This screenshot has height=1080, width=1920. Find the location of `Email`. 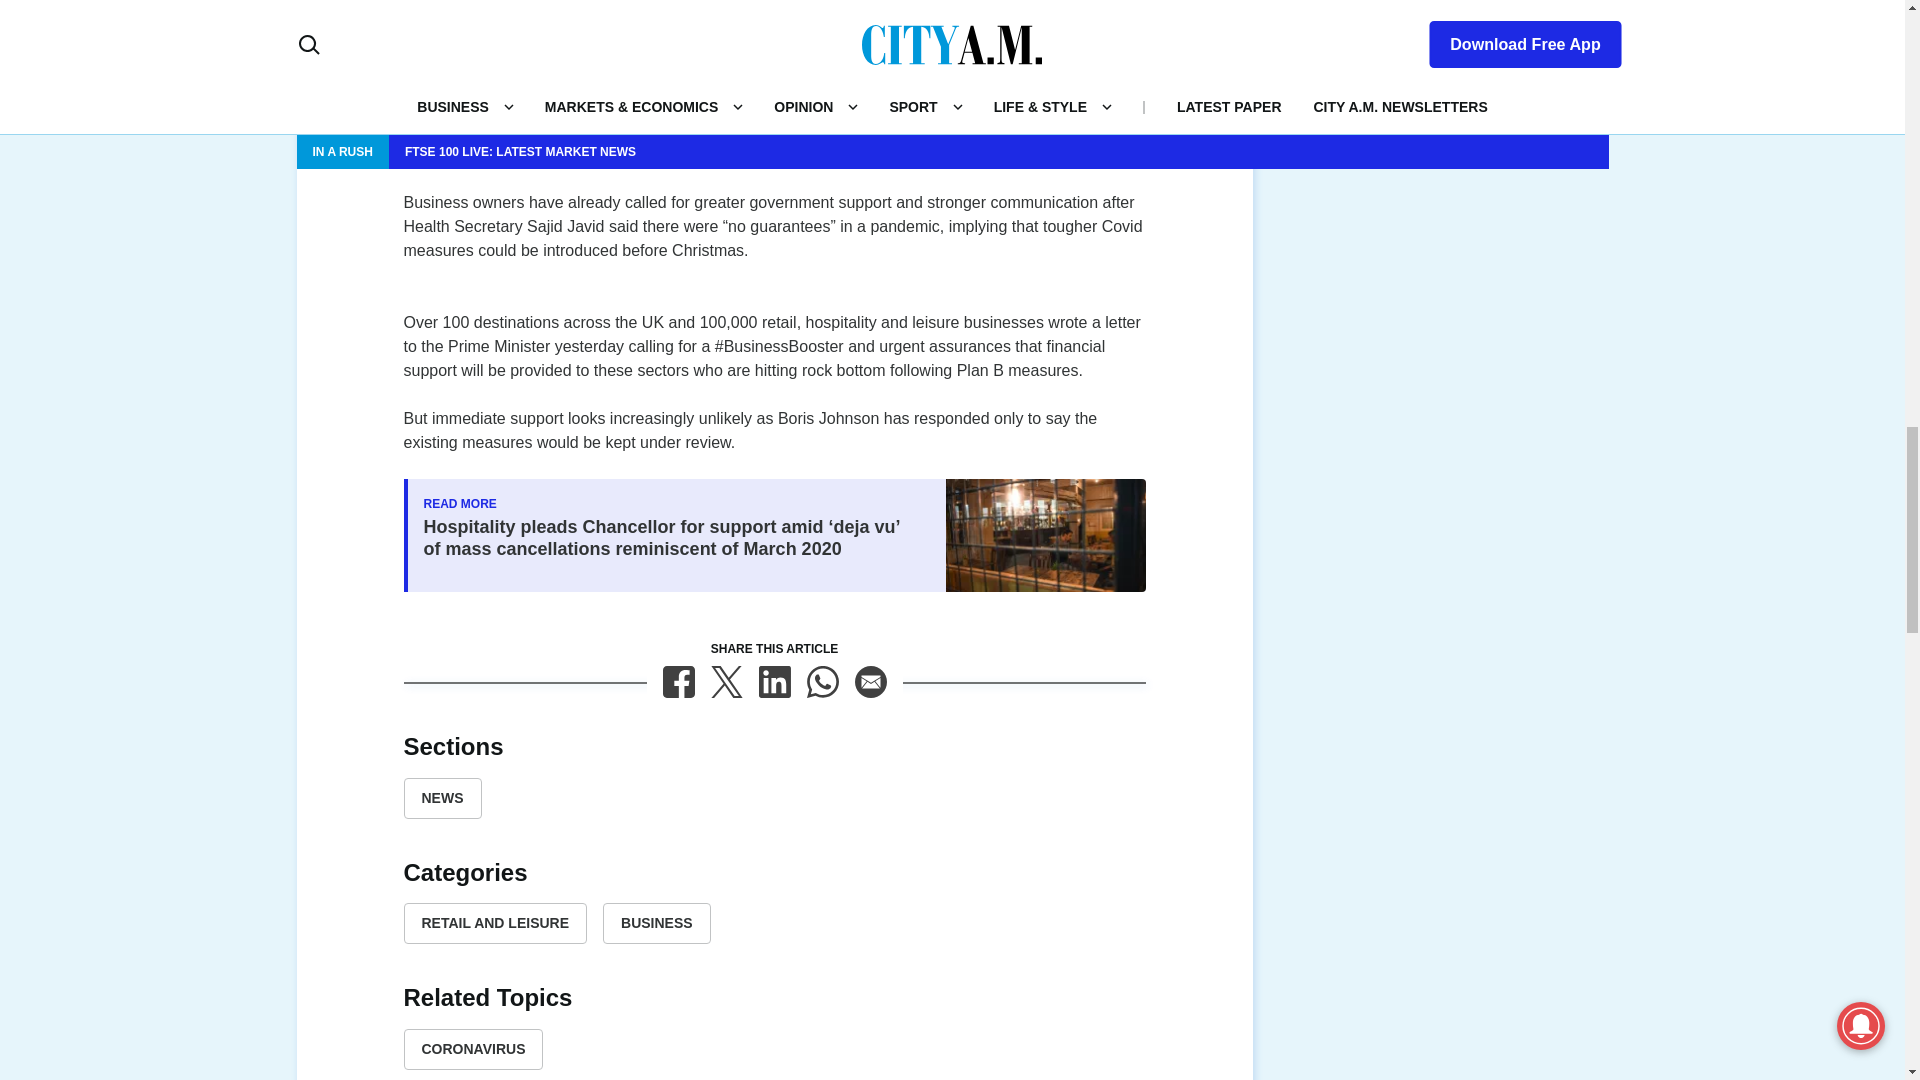

Email is located at coordinates (870, 682).